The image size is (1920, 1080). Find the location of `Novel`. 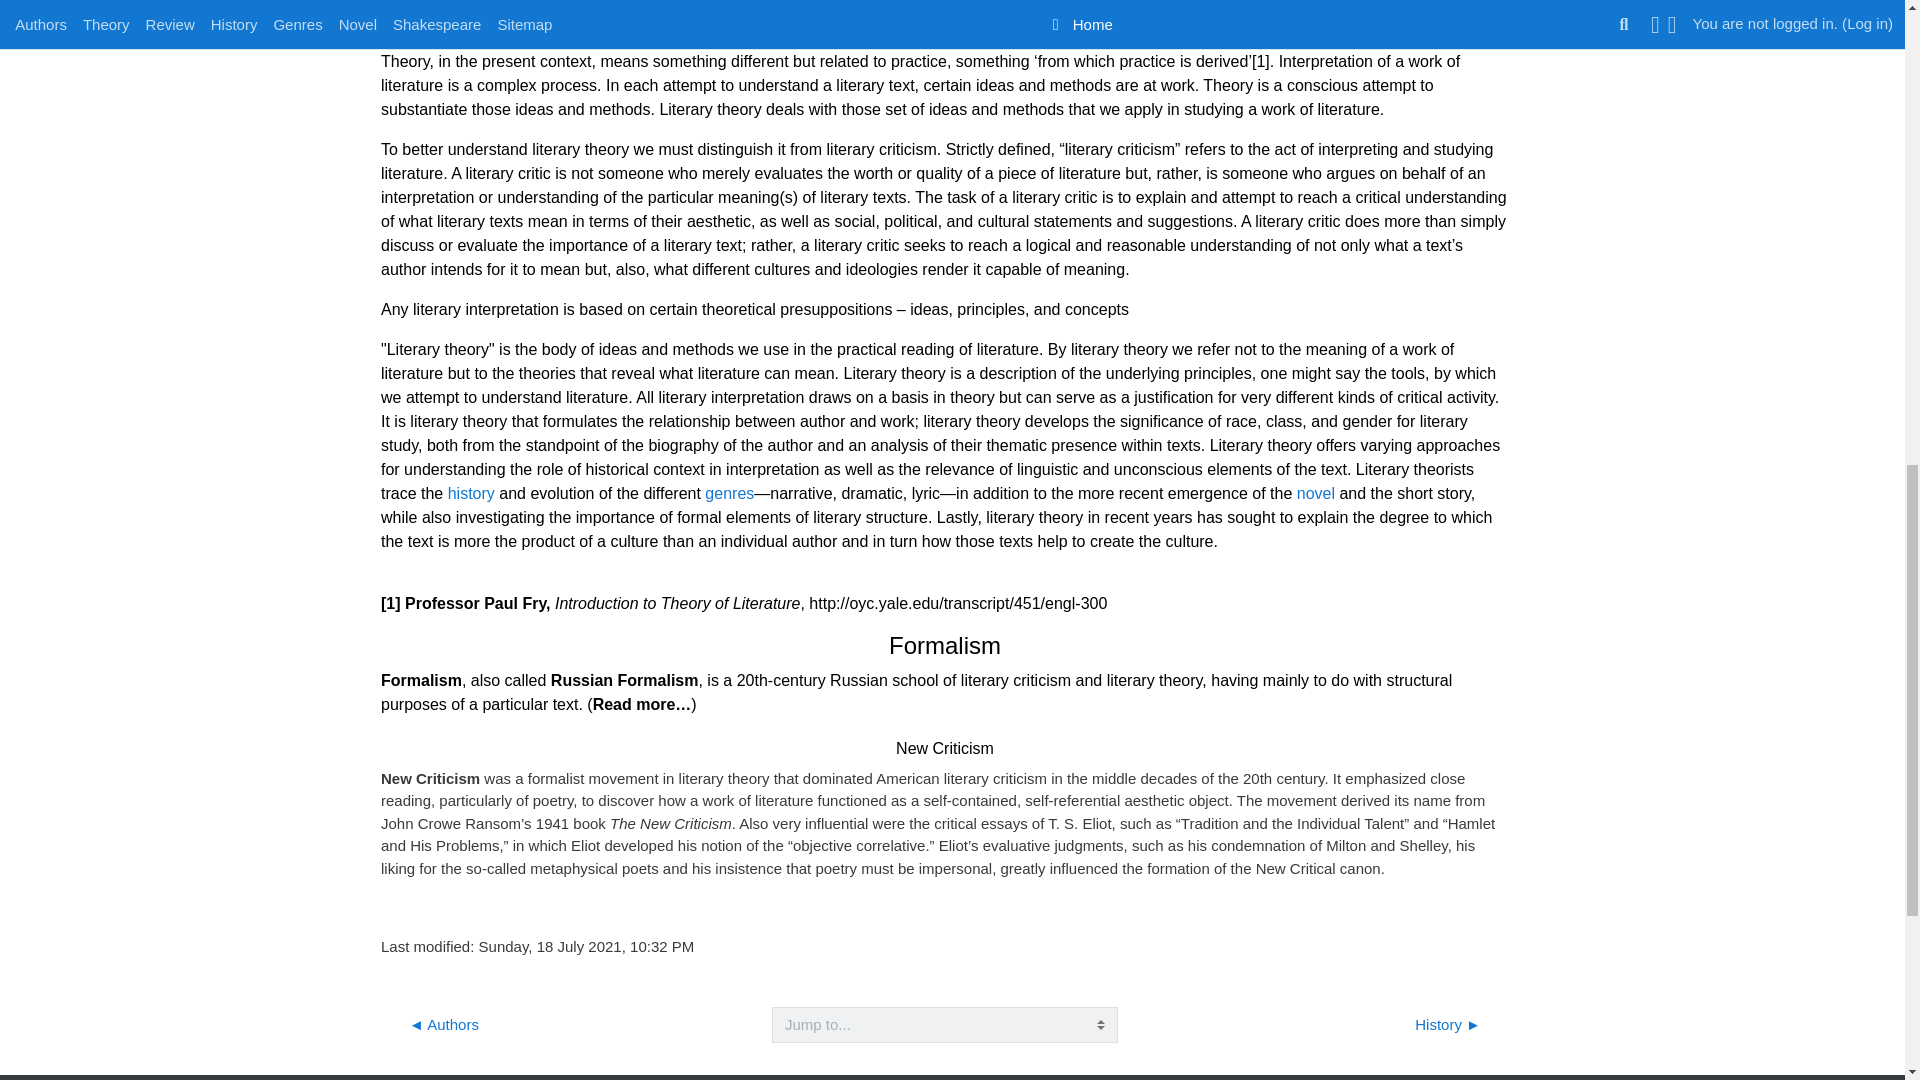

Novel is located at coordinates (1316, 492).